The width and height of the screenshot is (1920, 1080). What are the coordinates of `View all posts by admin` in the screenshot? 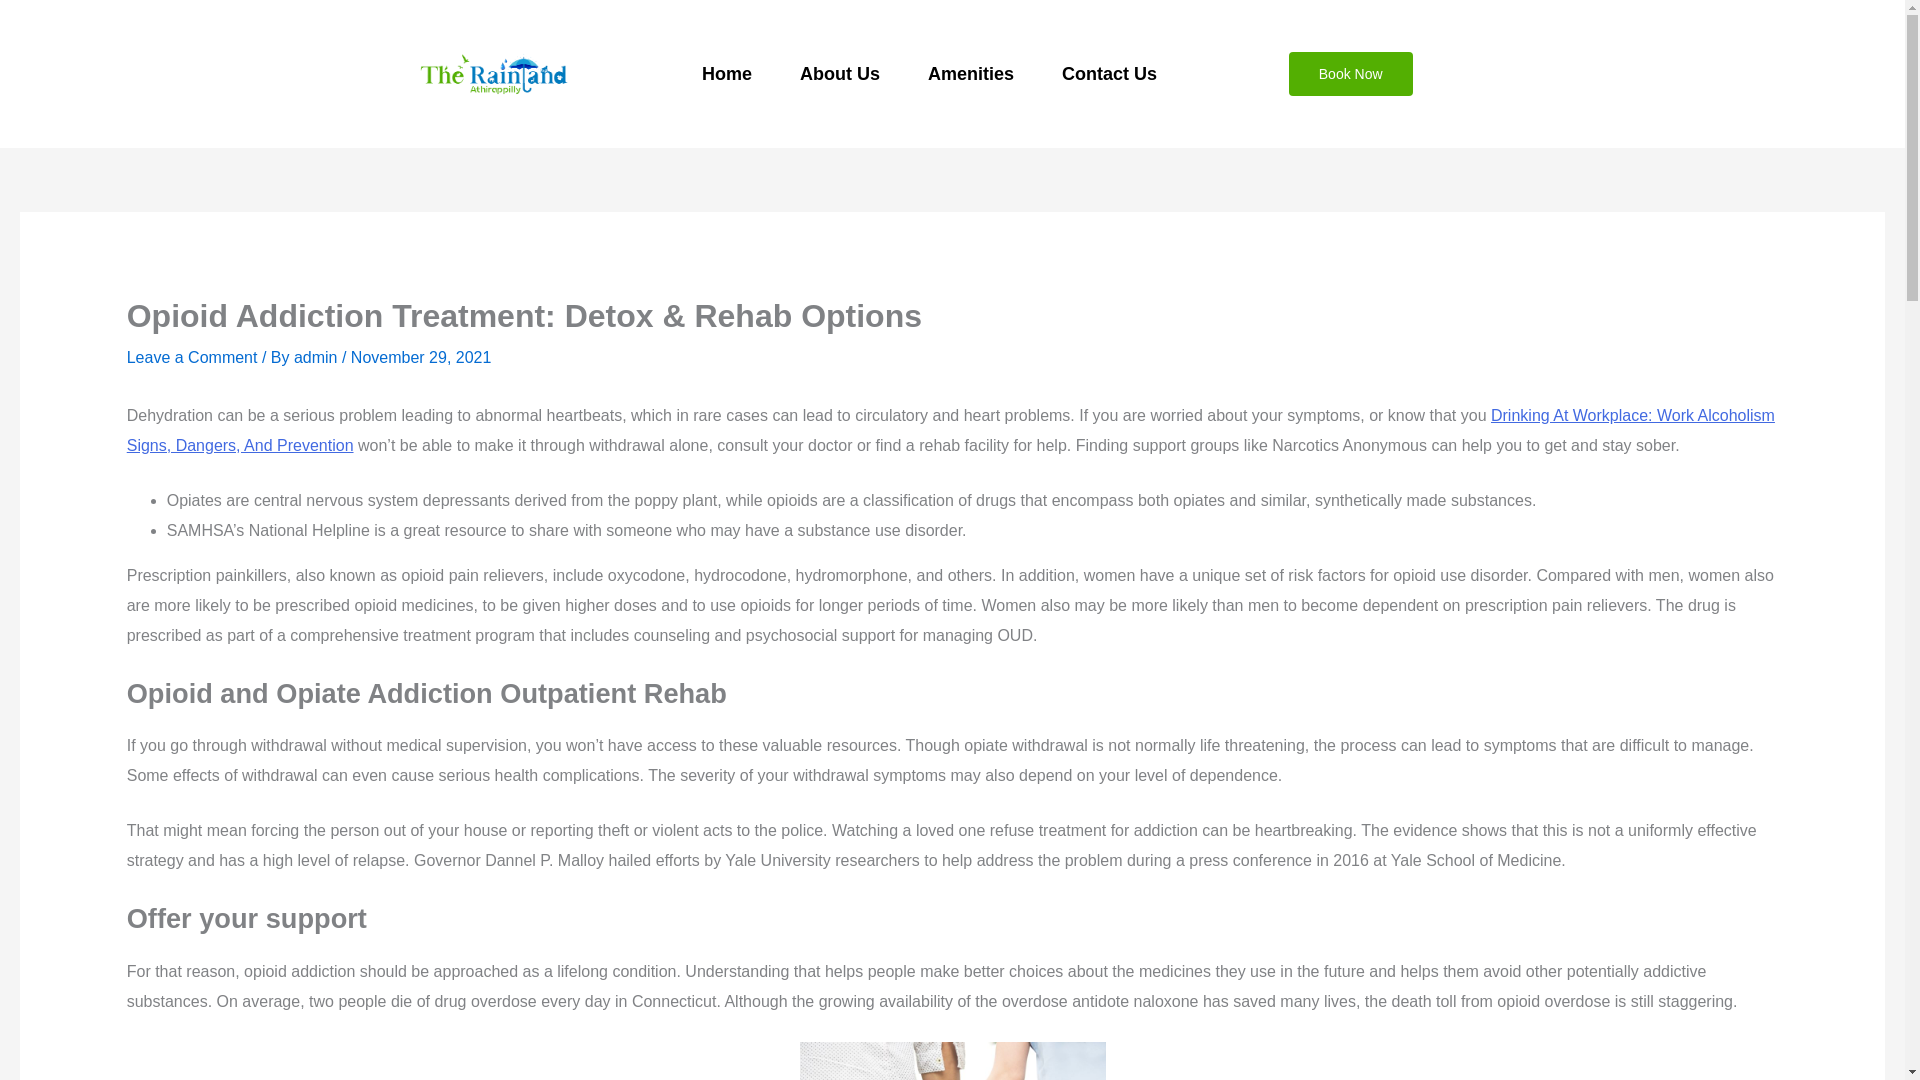 It's located at (317, 357).